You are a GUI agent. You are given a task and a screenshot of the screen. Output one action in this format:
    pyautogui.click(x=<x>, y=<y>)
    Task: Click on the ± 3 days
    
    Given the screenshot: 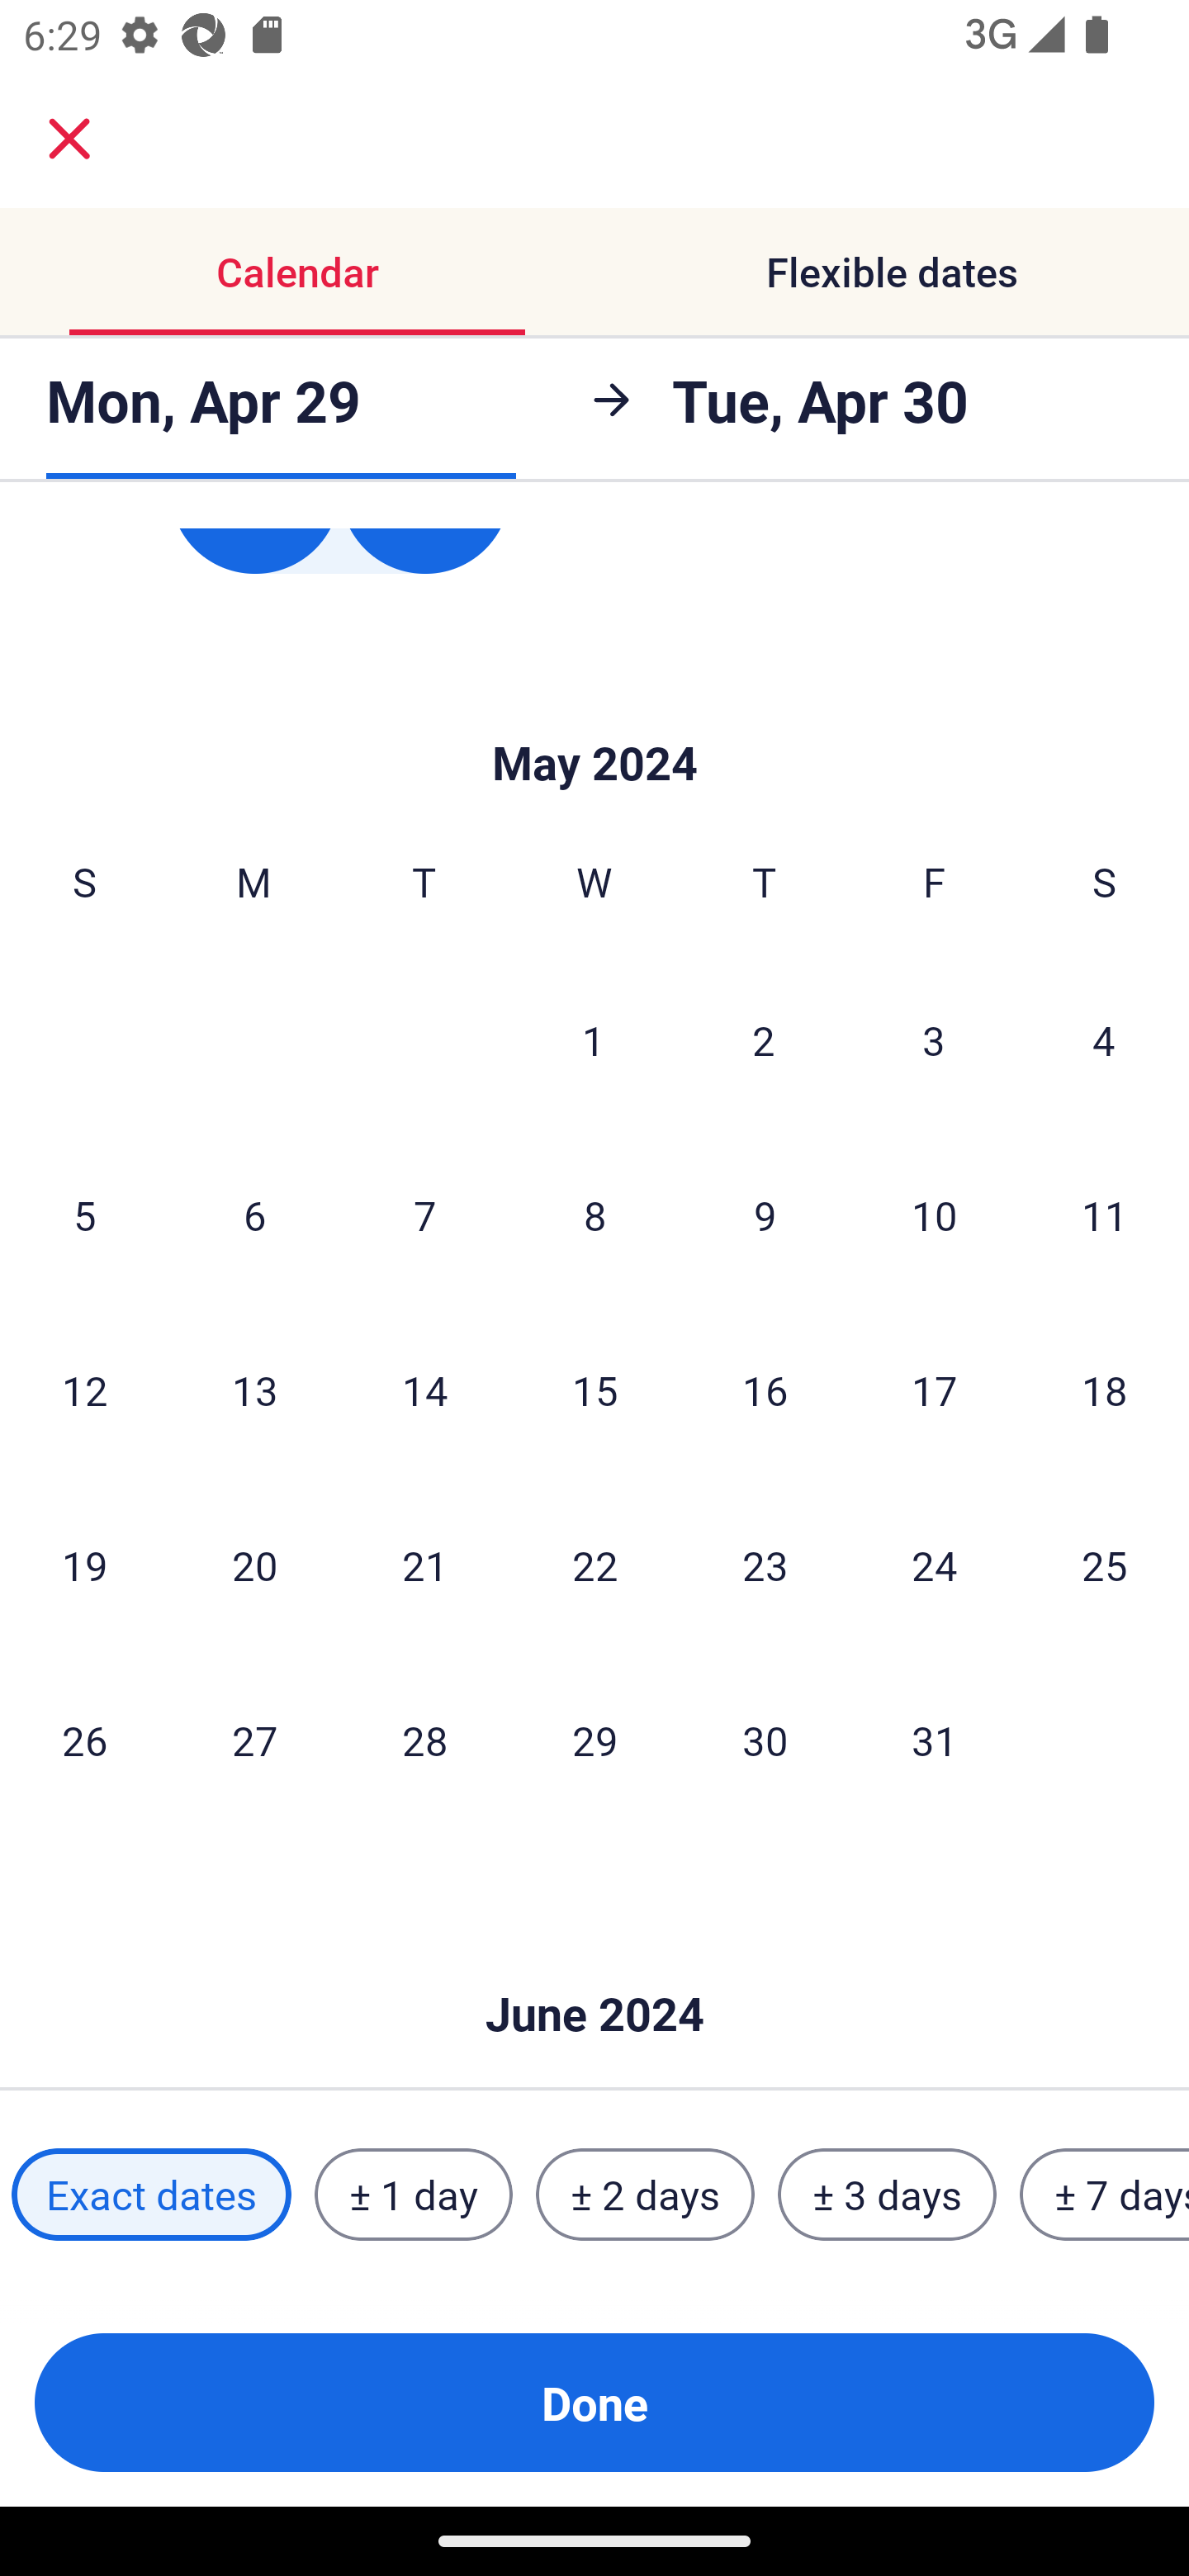 What is the action you would take?
    pyautogui.click(x=887, y=2195)
    